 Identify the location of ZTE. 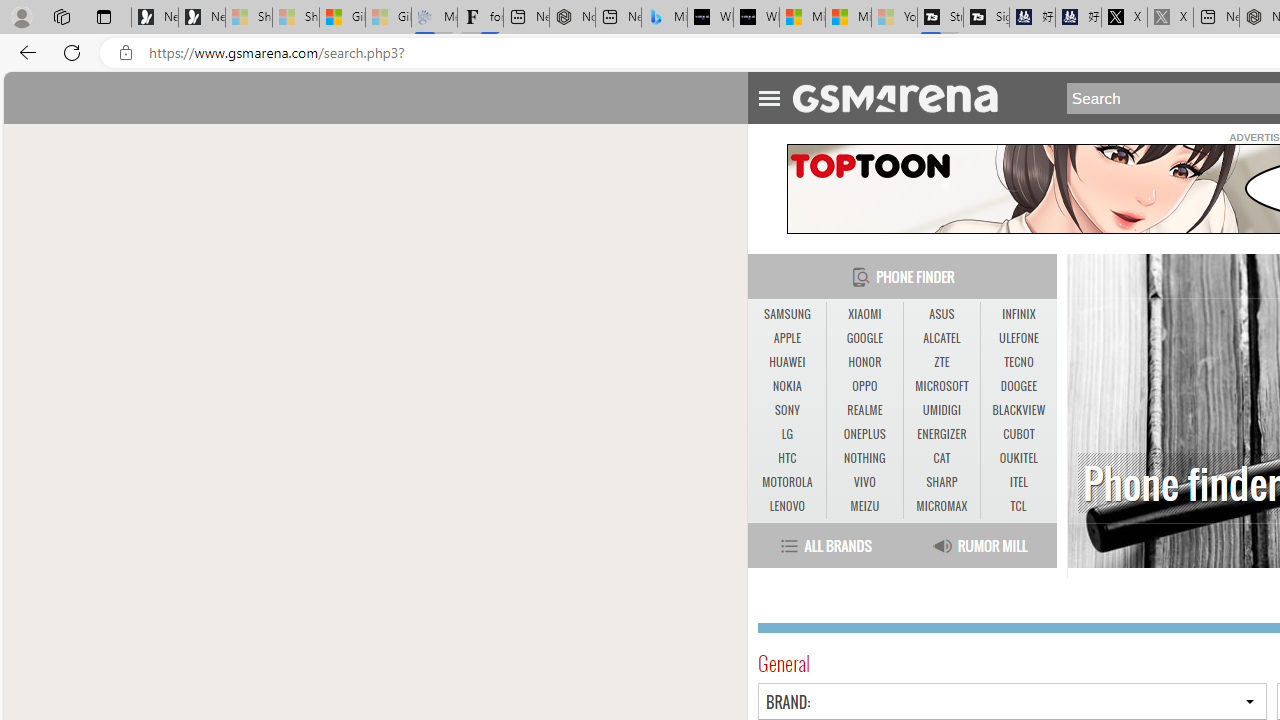
(942, 362).